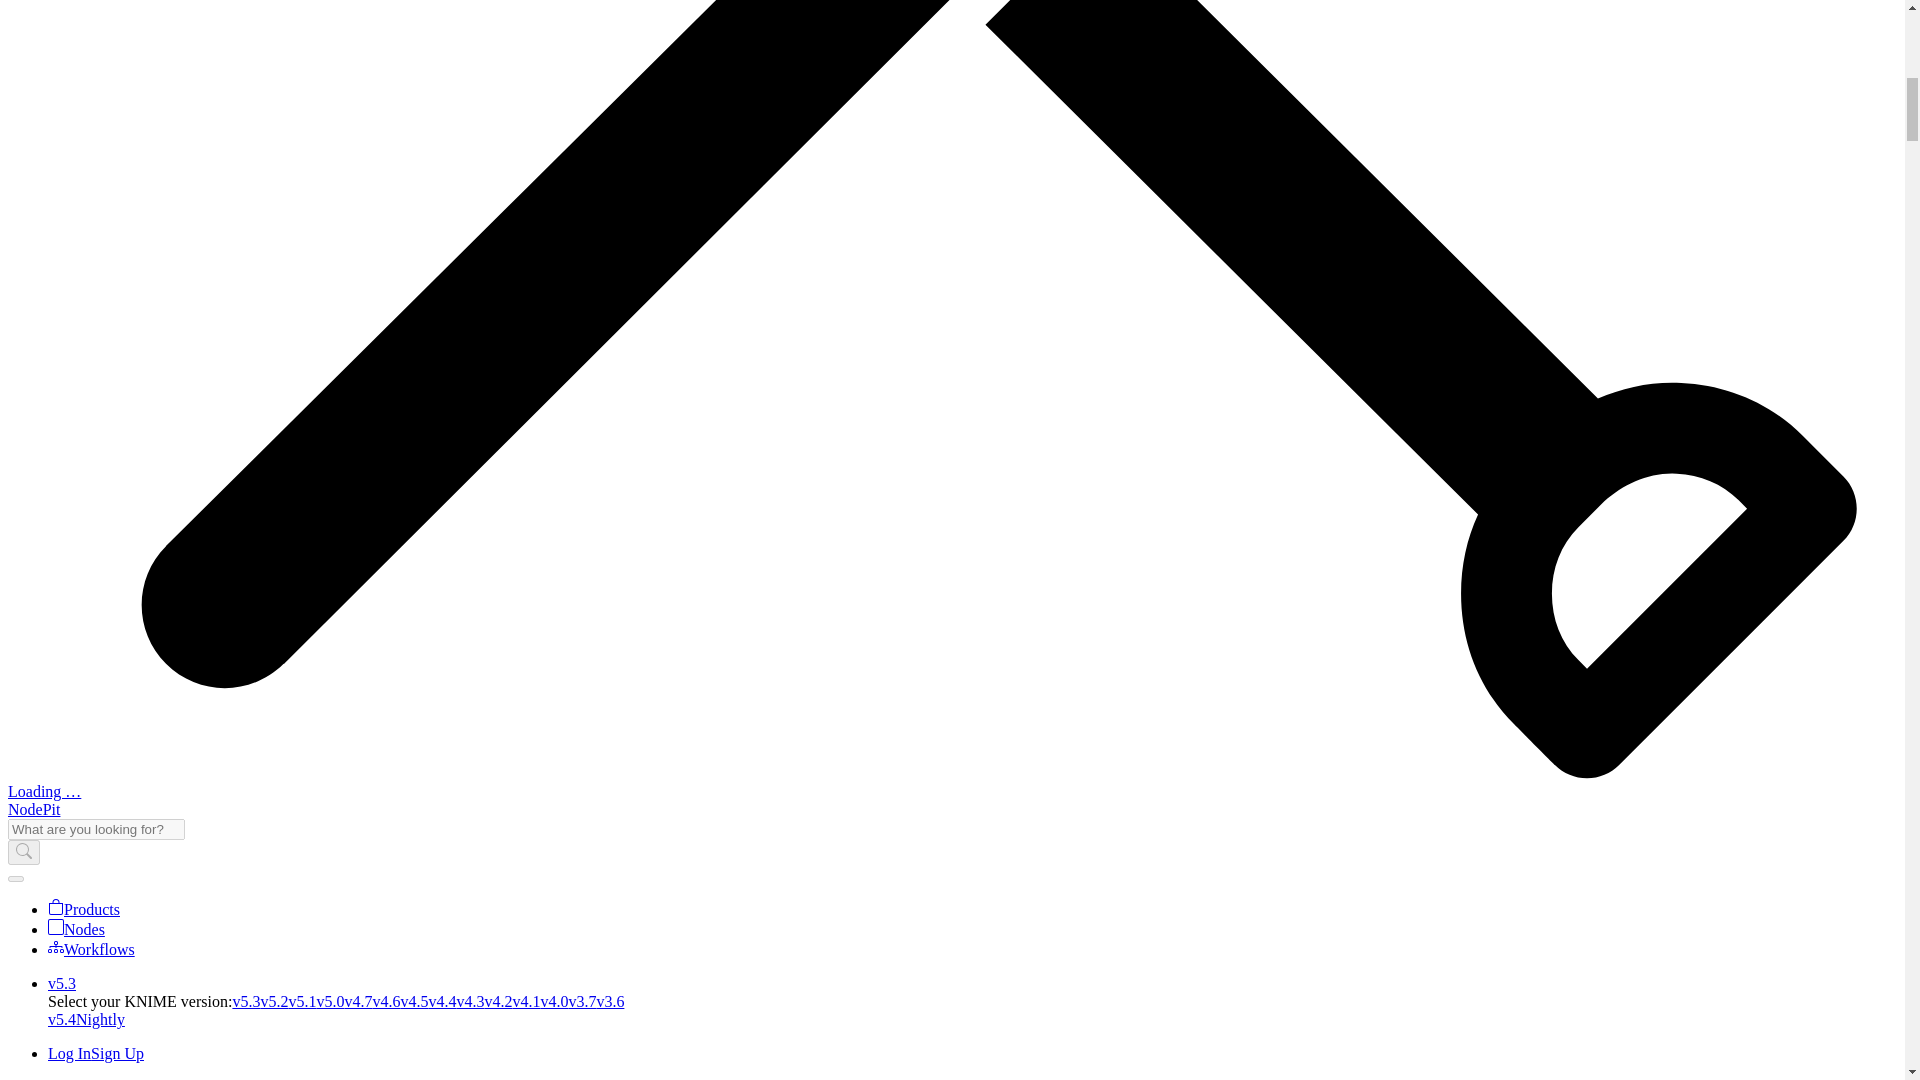 The height and width of the screenshot is (1080, 1920). I want to click on Sign Up, so click(117, 1053).